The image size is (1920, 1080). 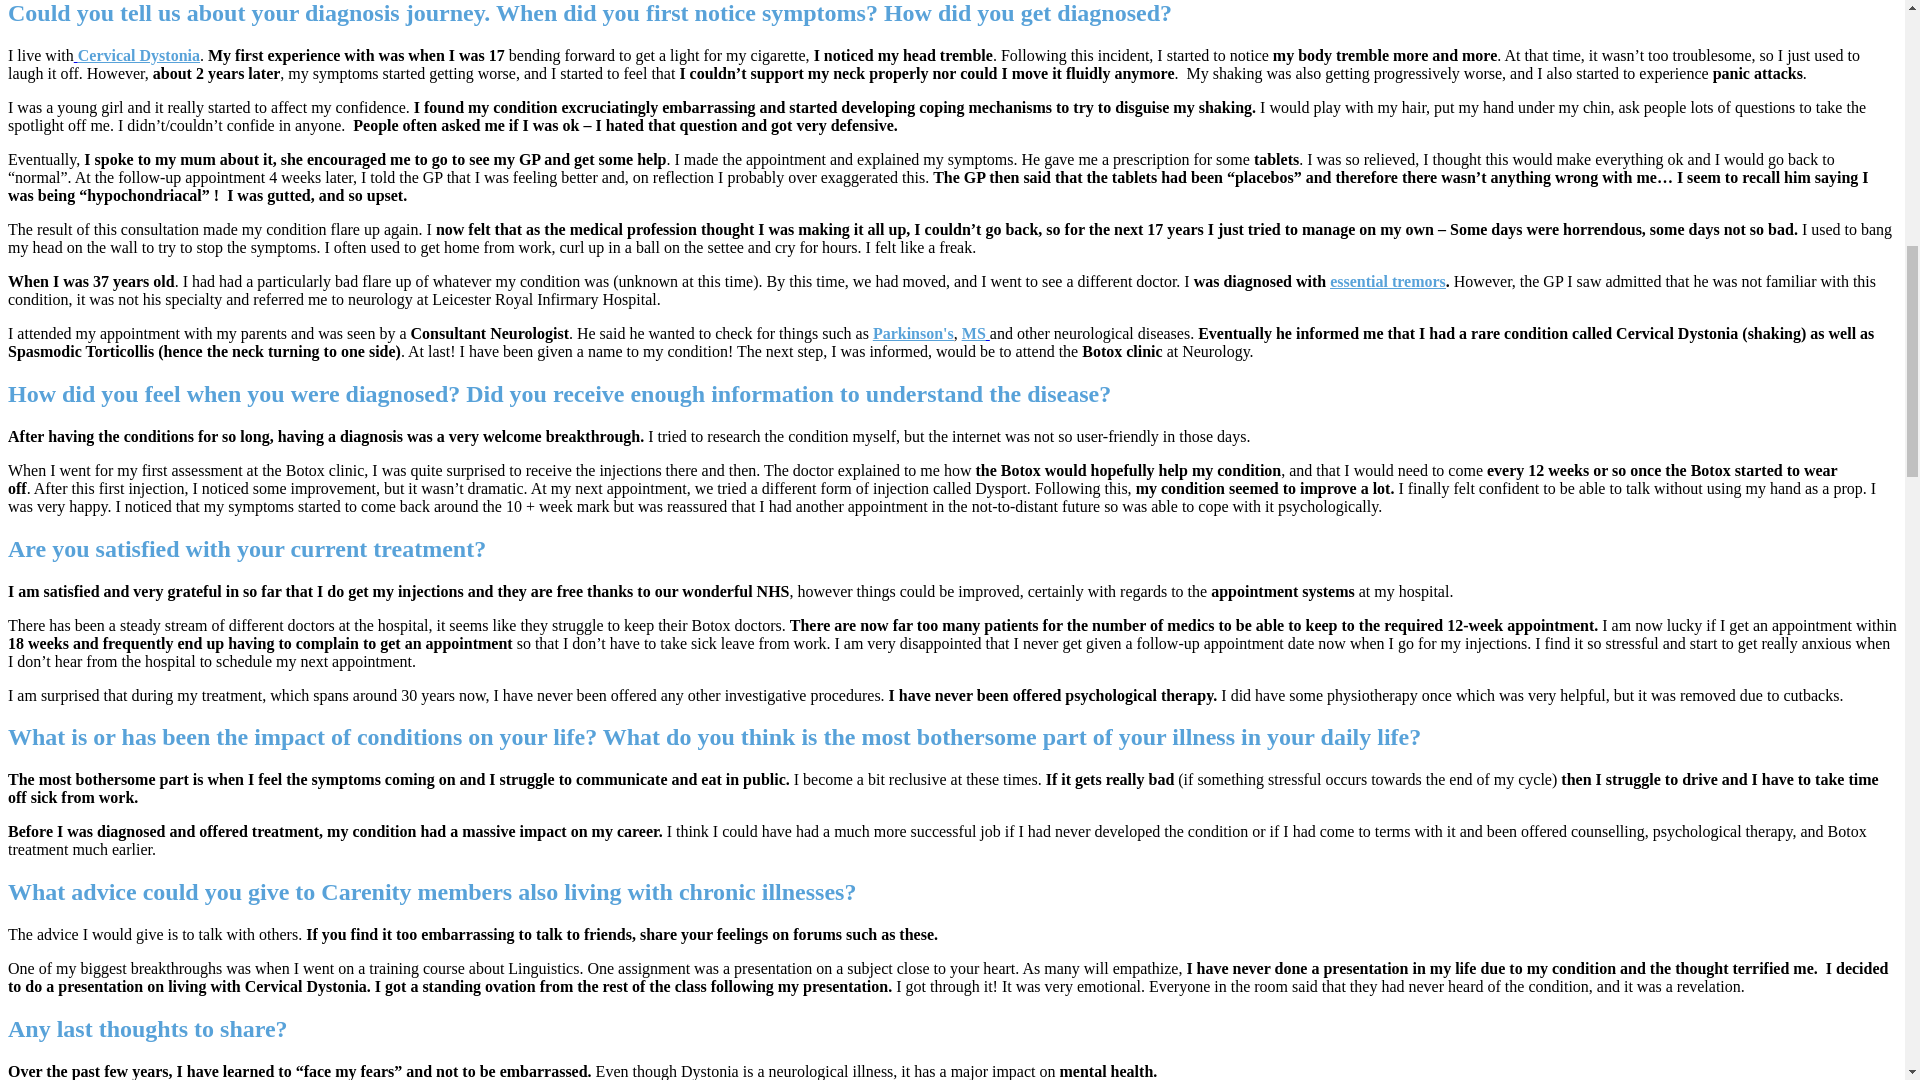 What do you see at coordinates (1388, 282) in the screenshot?
I see `essential tremors` at bounding box center [1388, 282].